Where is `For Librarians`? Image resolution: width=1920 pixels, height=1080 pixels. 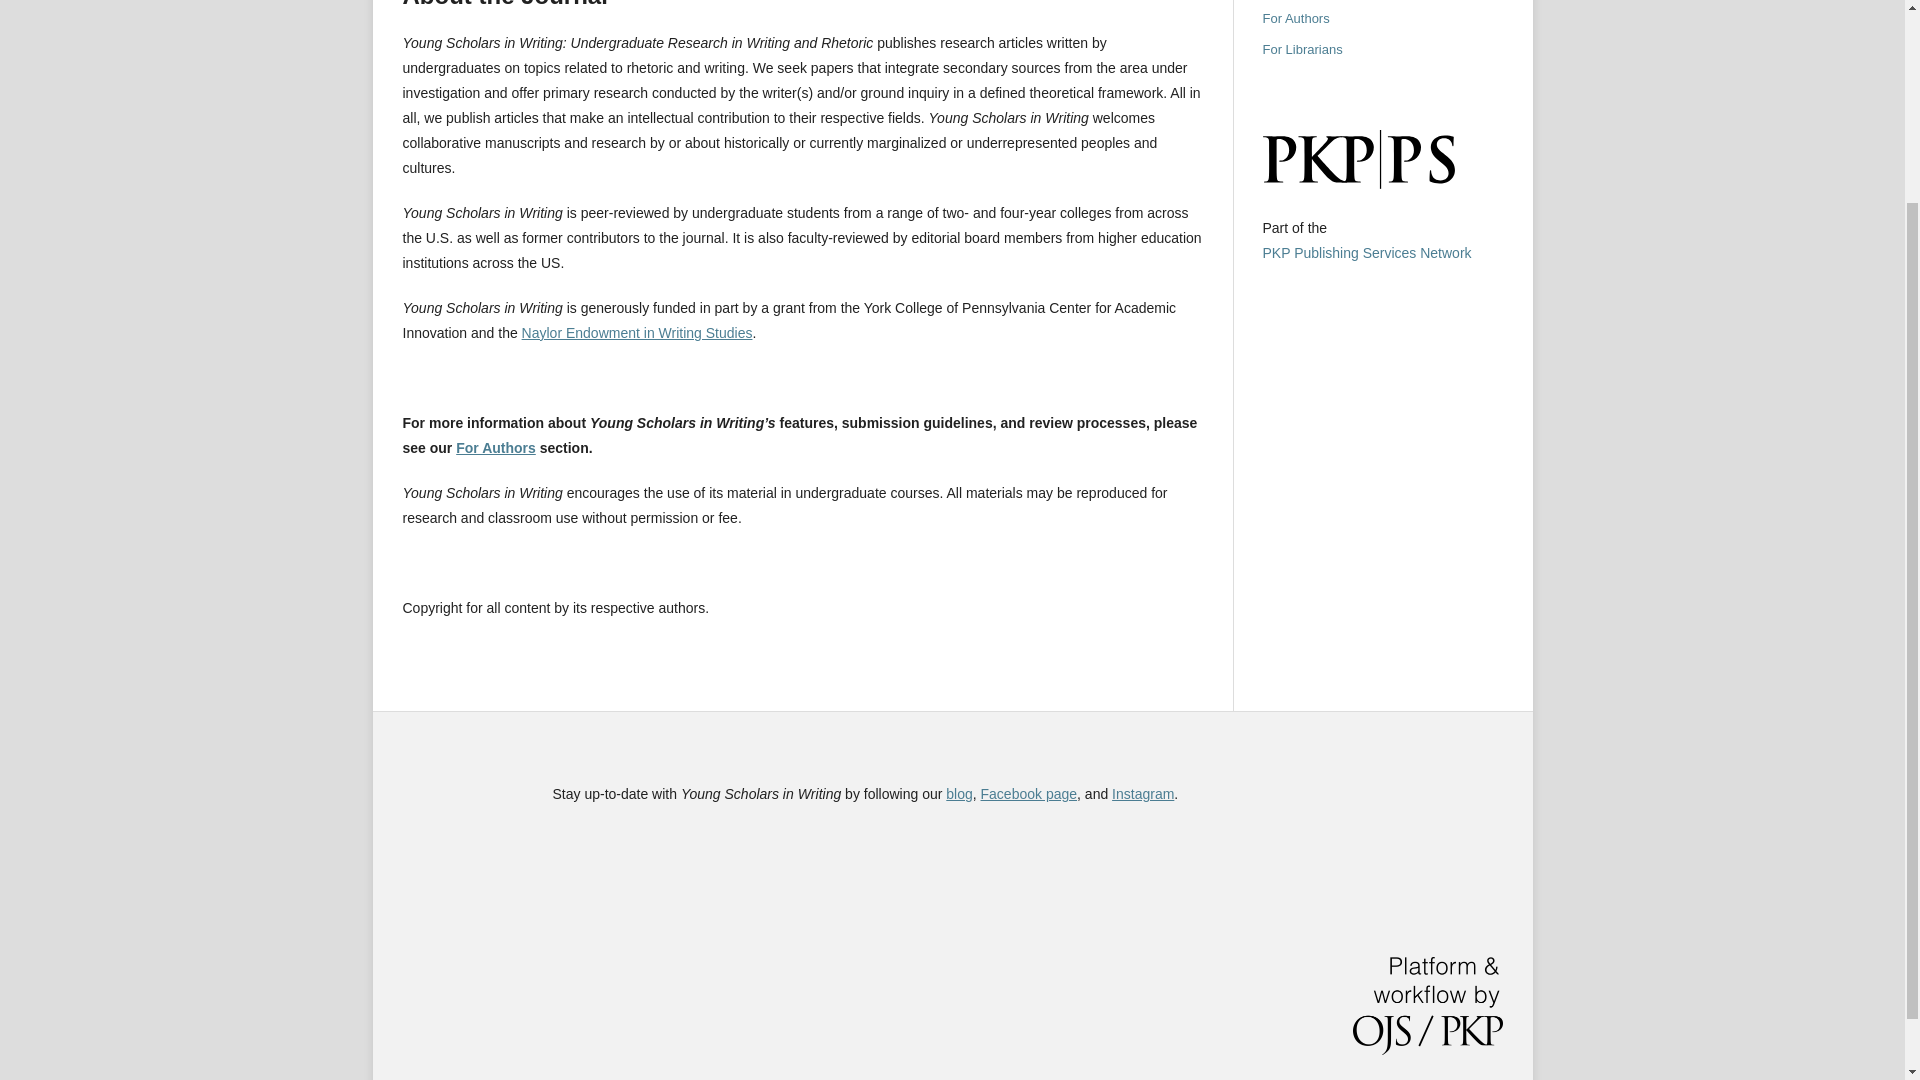
For Librarians is located at coordinates (1302, 50).